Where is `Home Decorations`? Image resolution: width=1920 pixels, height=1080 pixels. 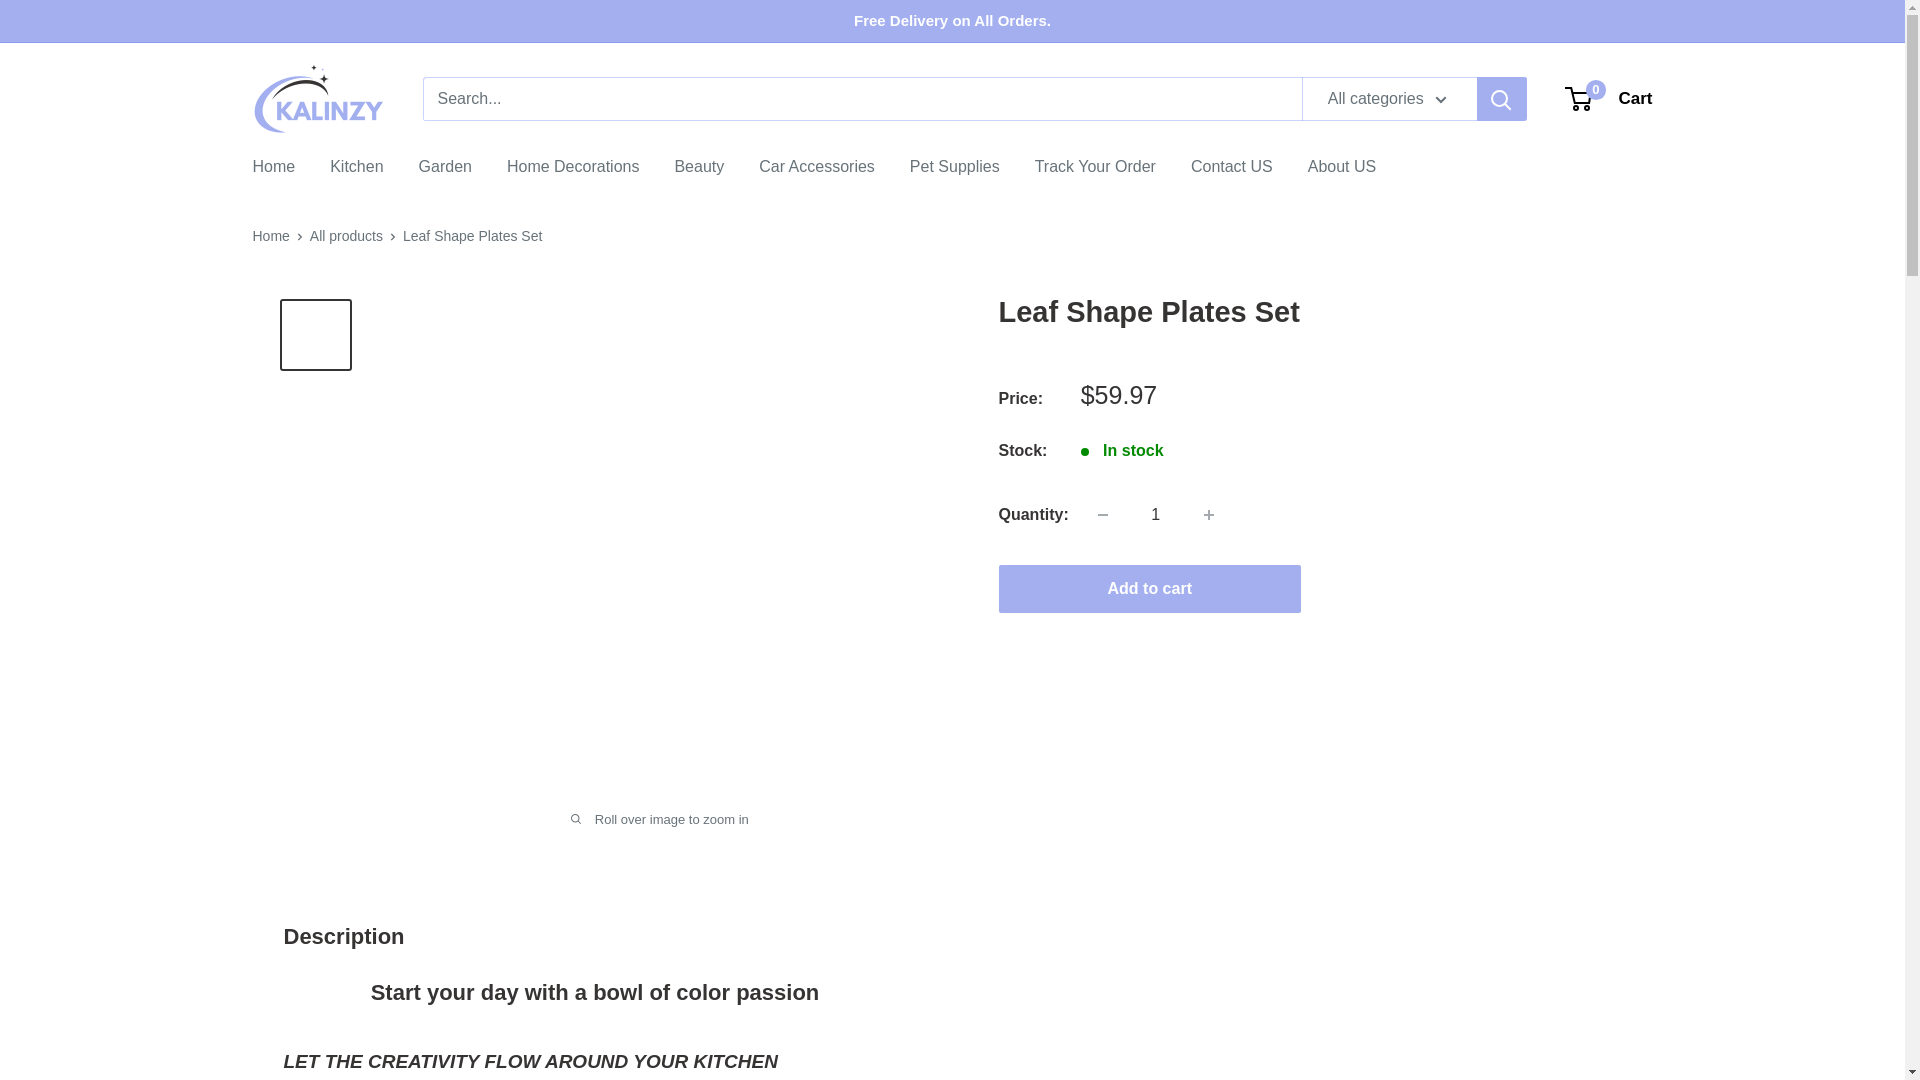
Home Decorations is located at coordinates (1231, 167).